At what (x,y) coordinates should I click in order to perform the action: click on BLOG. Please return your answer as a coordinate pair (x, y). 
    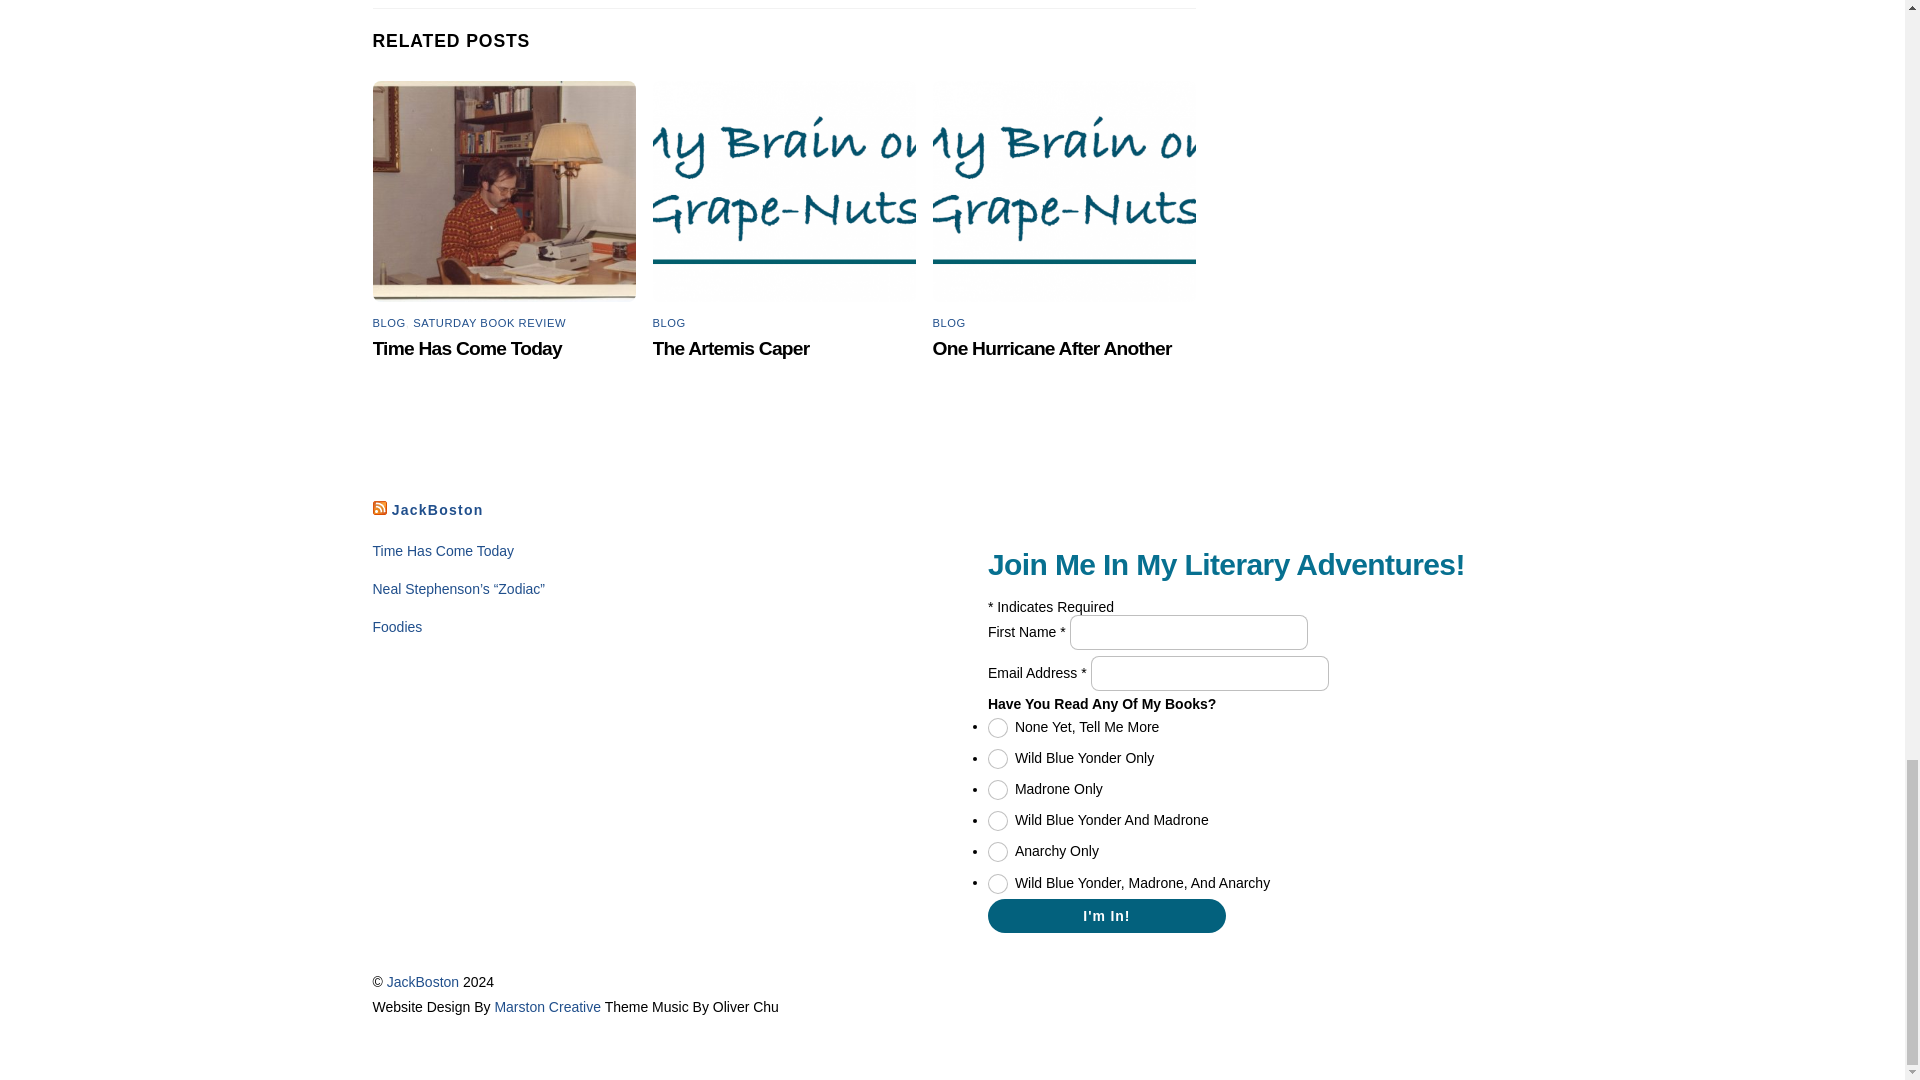
    Looking at the image, I should click on (668, 323).